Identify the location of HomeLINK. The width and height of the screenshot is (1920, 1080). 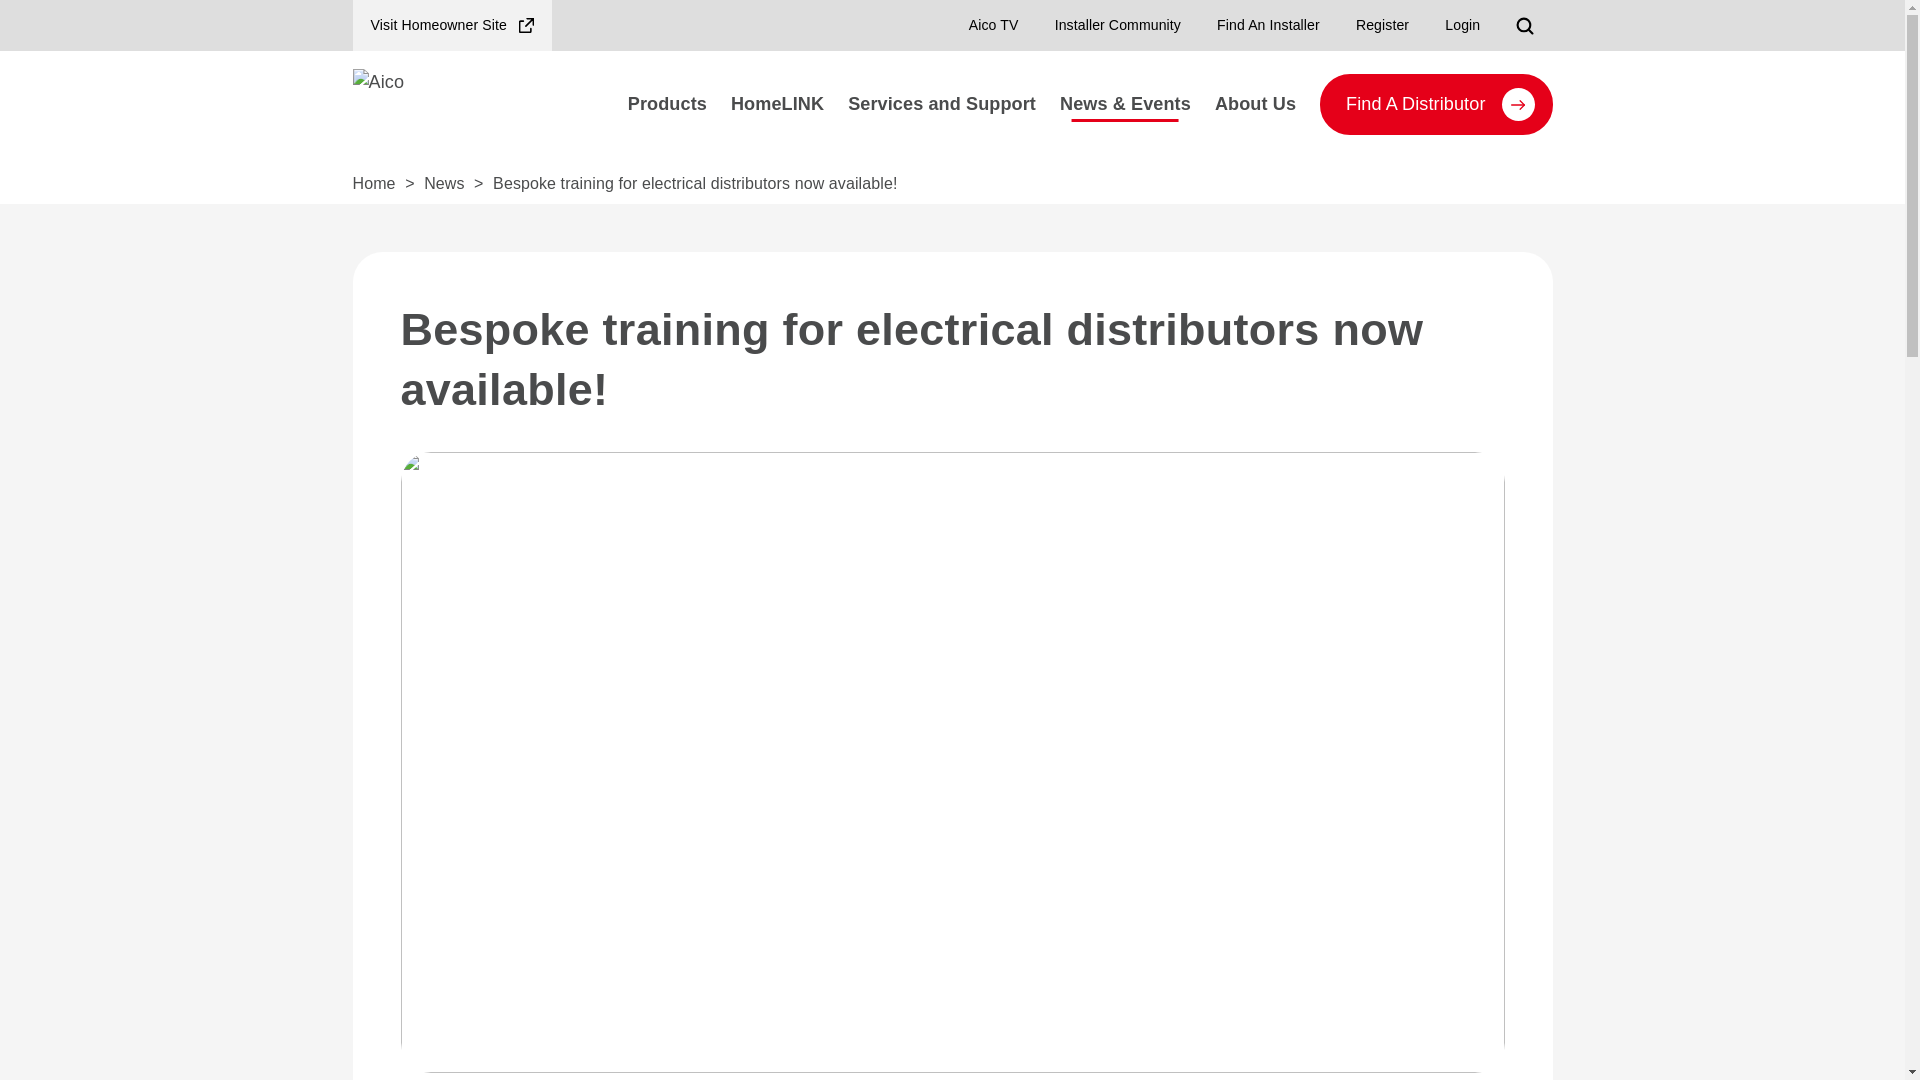
(776, 104).